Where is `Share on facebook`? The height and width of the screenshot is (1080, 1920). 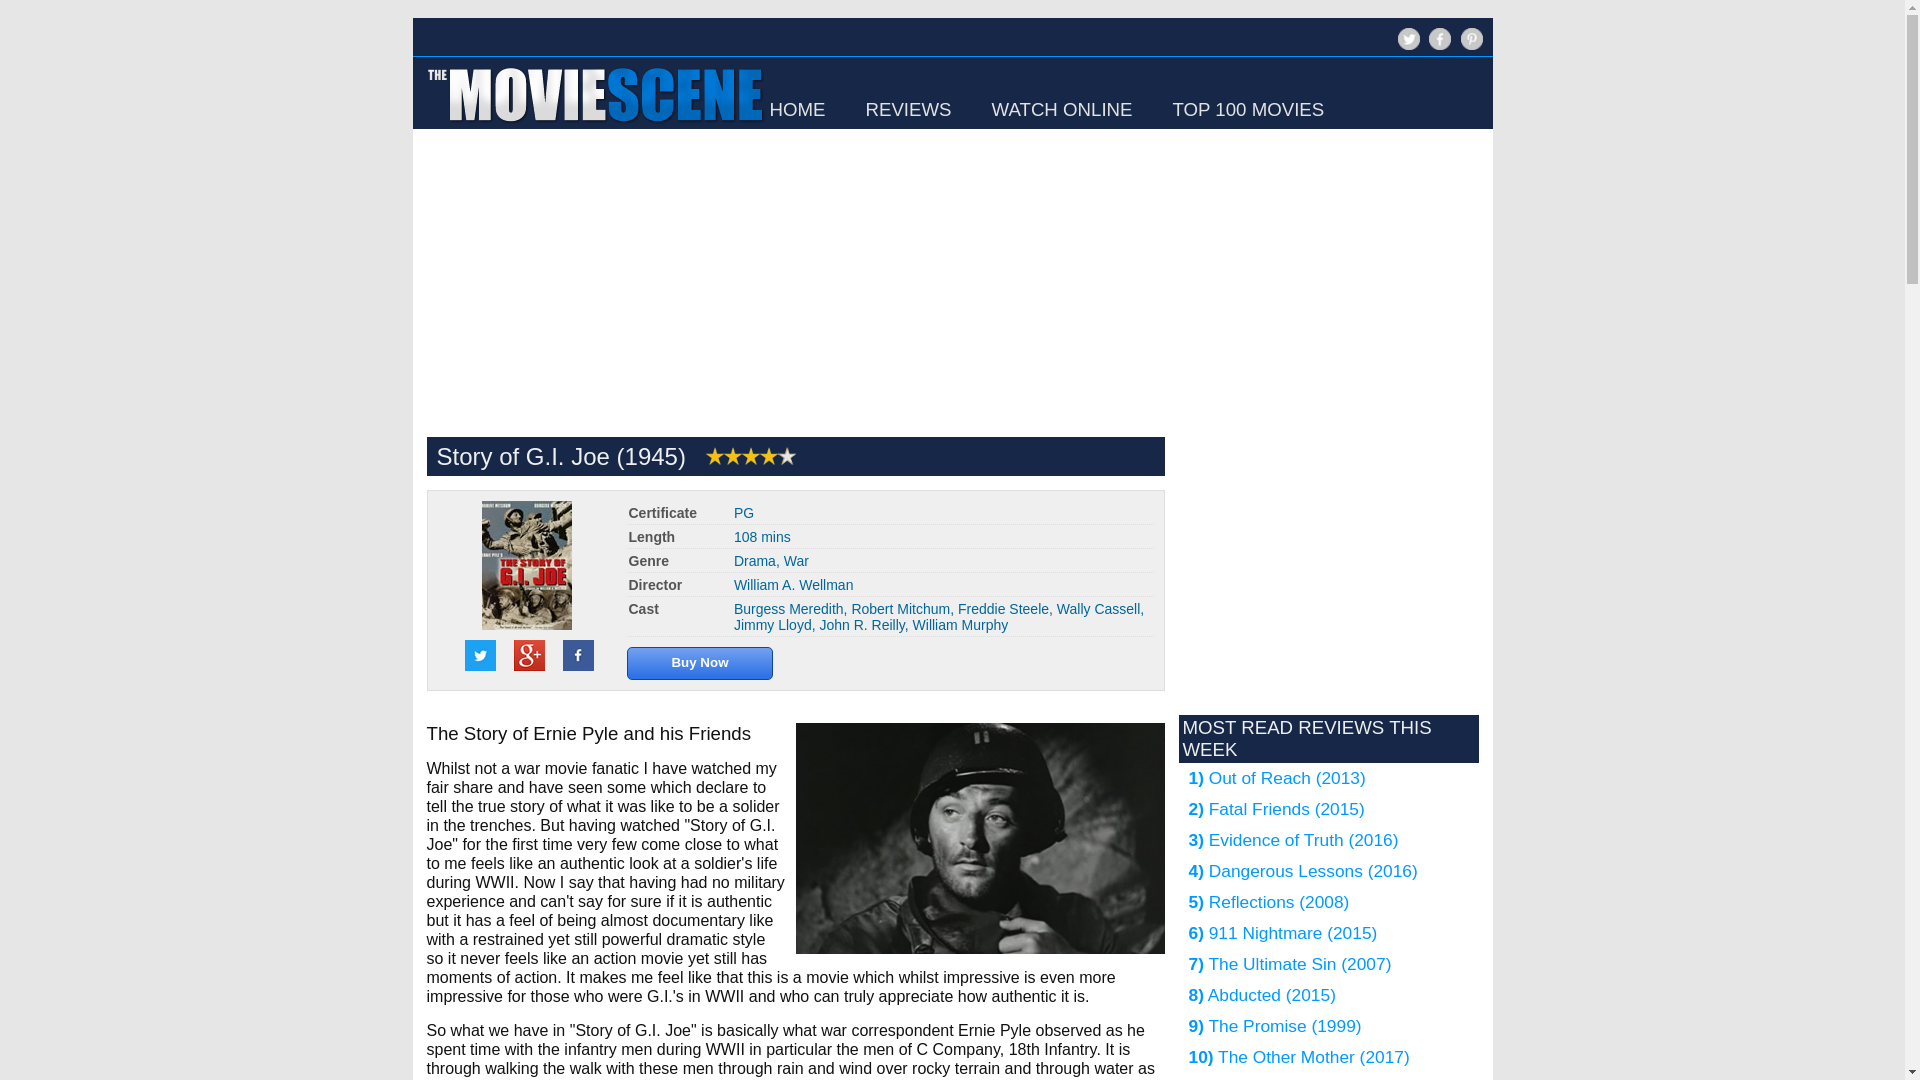
Share on facebook is located at coordinates (578, 655).